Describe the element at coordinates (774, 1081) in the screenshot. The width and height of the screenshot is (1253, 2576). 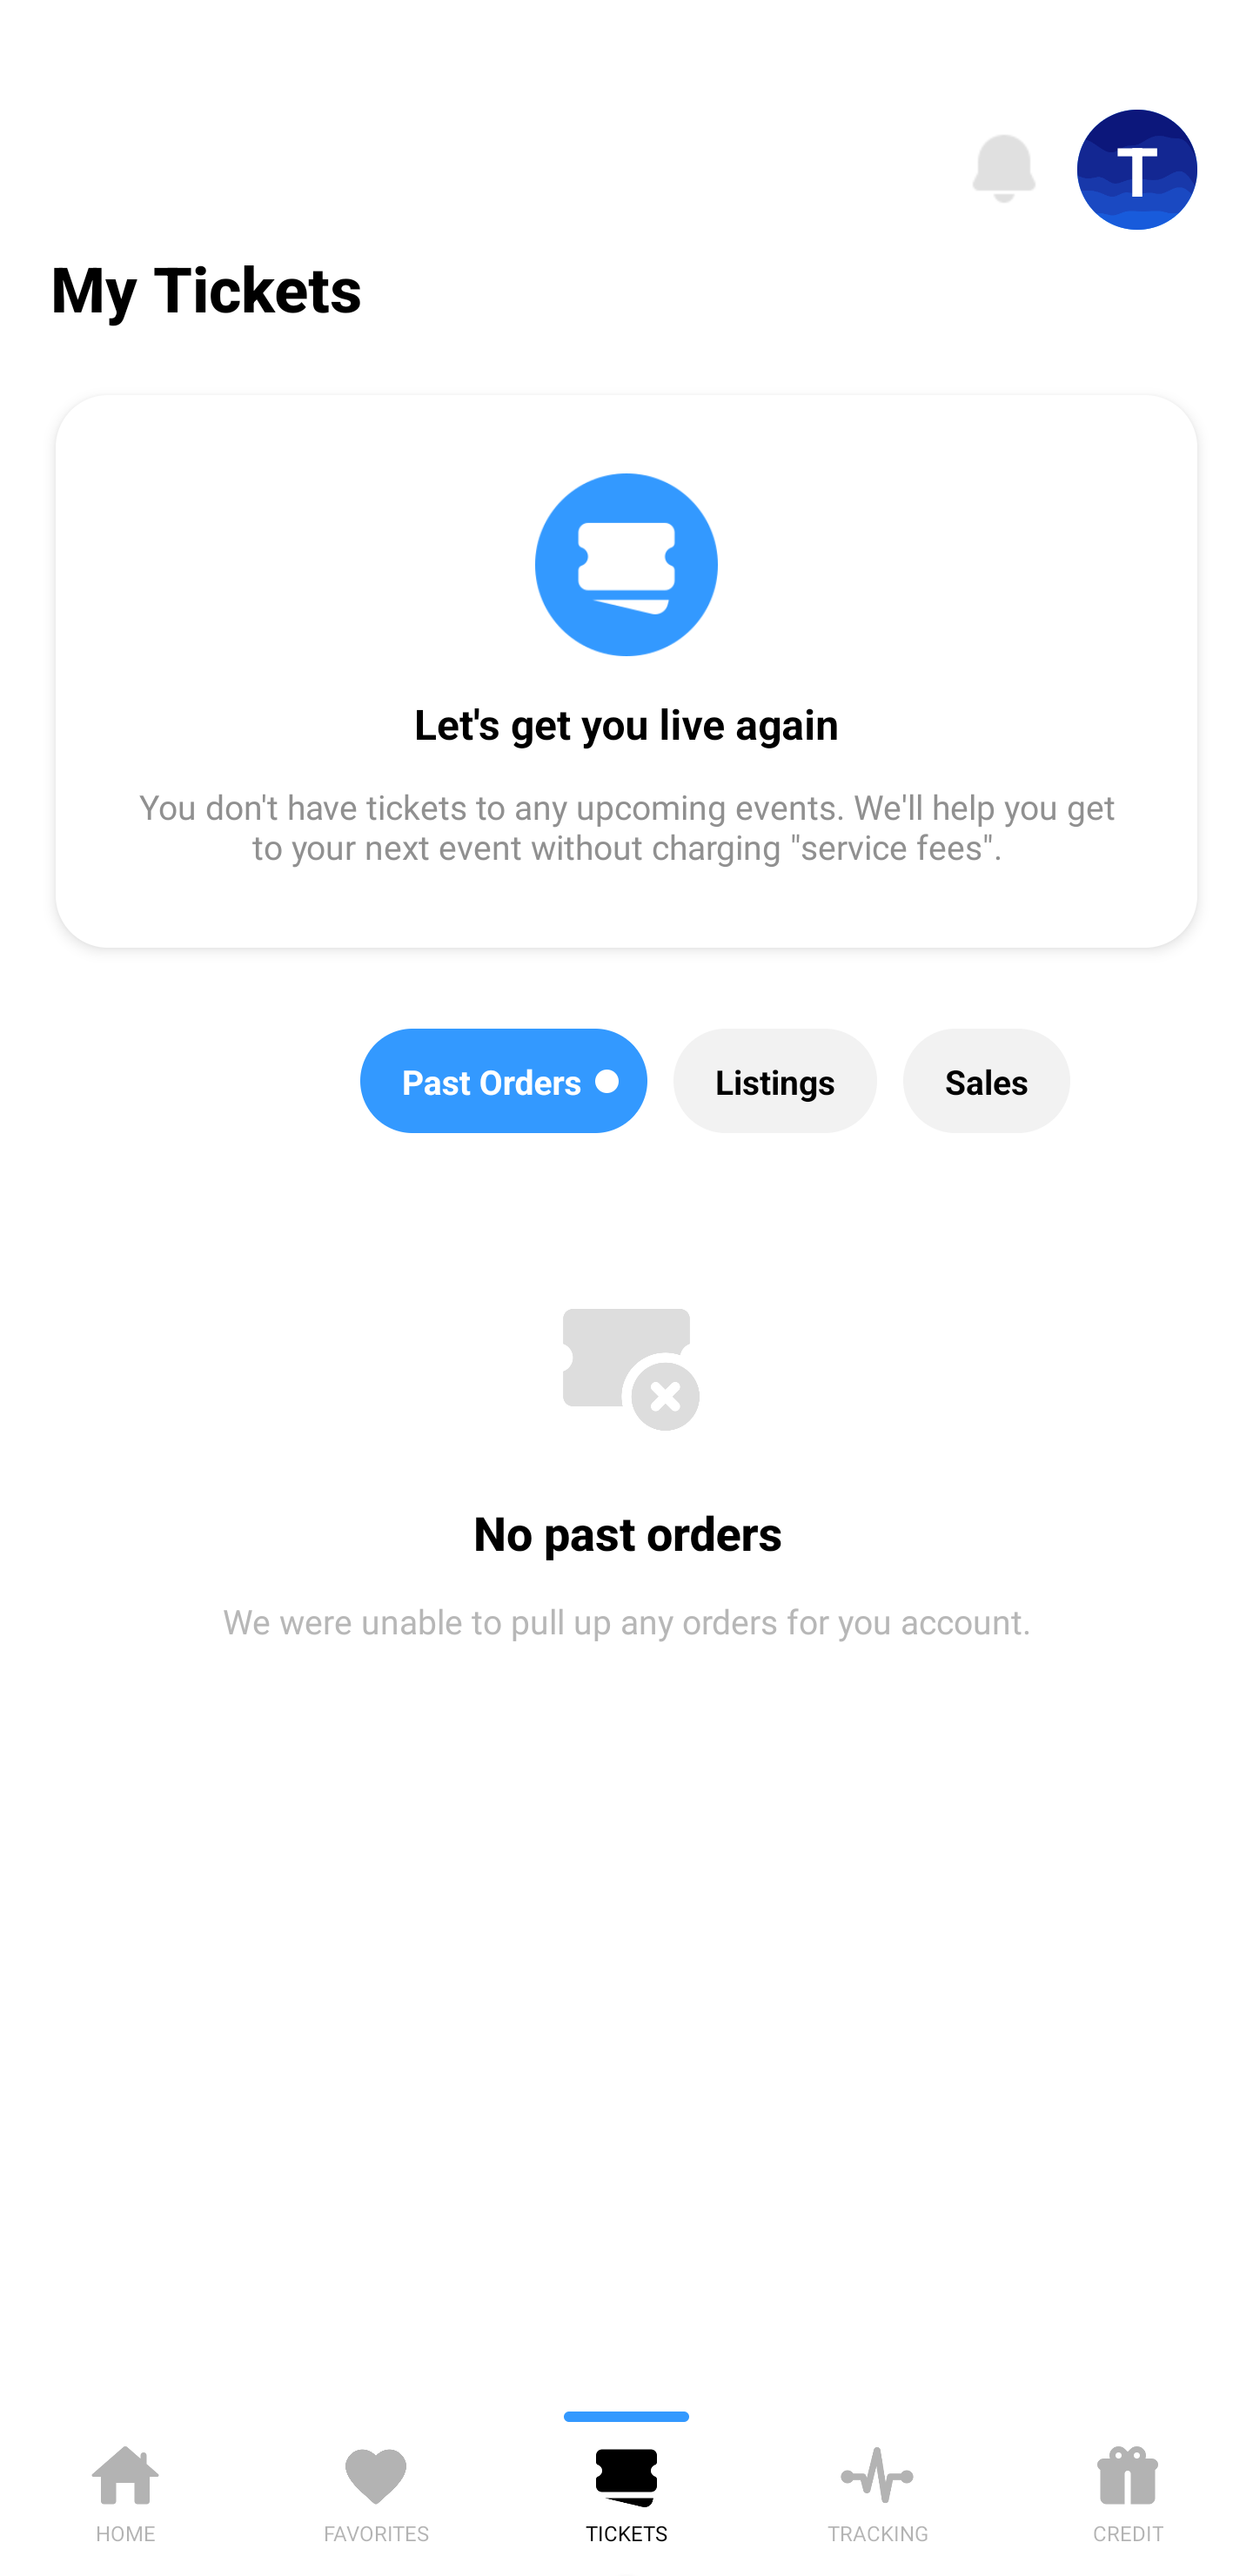
I see `Listings` at that location.